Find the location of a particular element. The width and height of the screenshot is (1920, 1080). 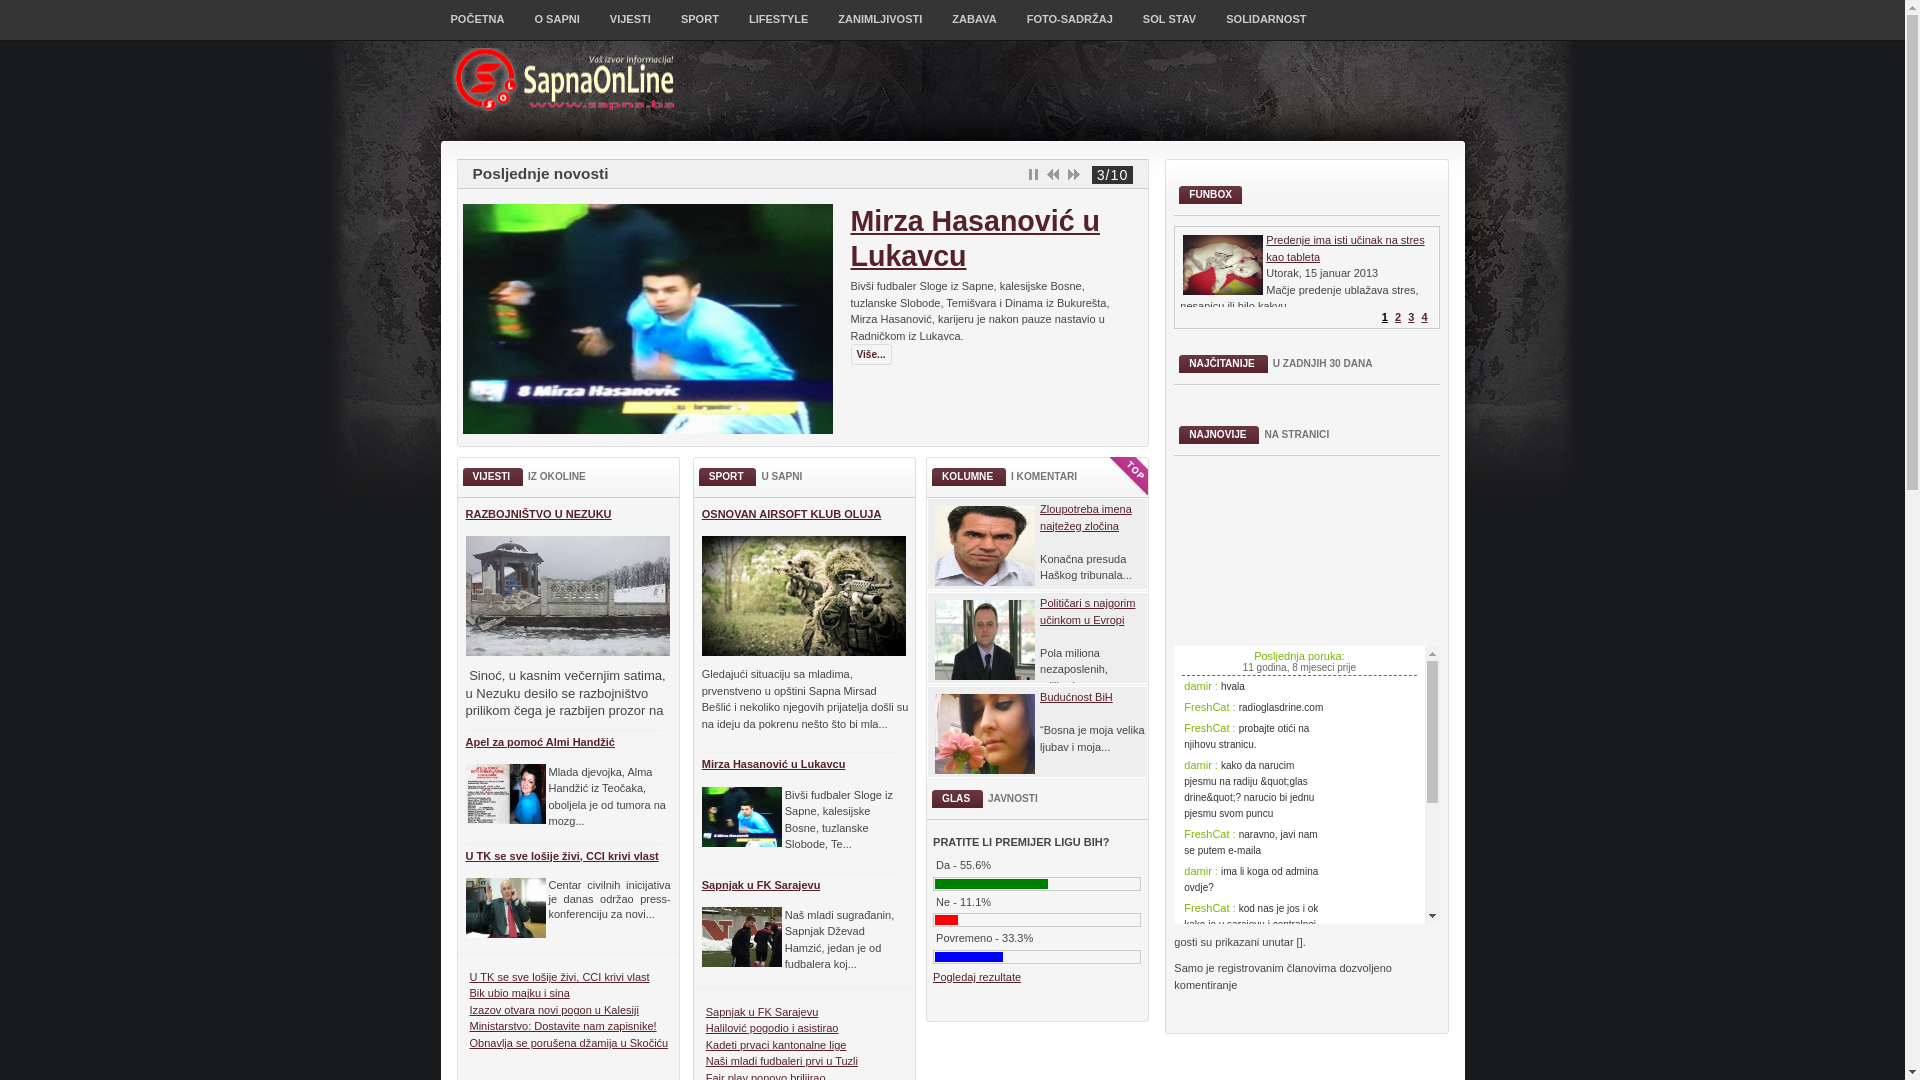

Pogledaj rezultate is located at coordinates (977, 977).